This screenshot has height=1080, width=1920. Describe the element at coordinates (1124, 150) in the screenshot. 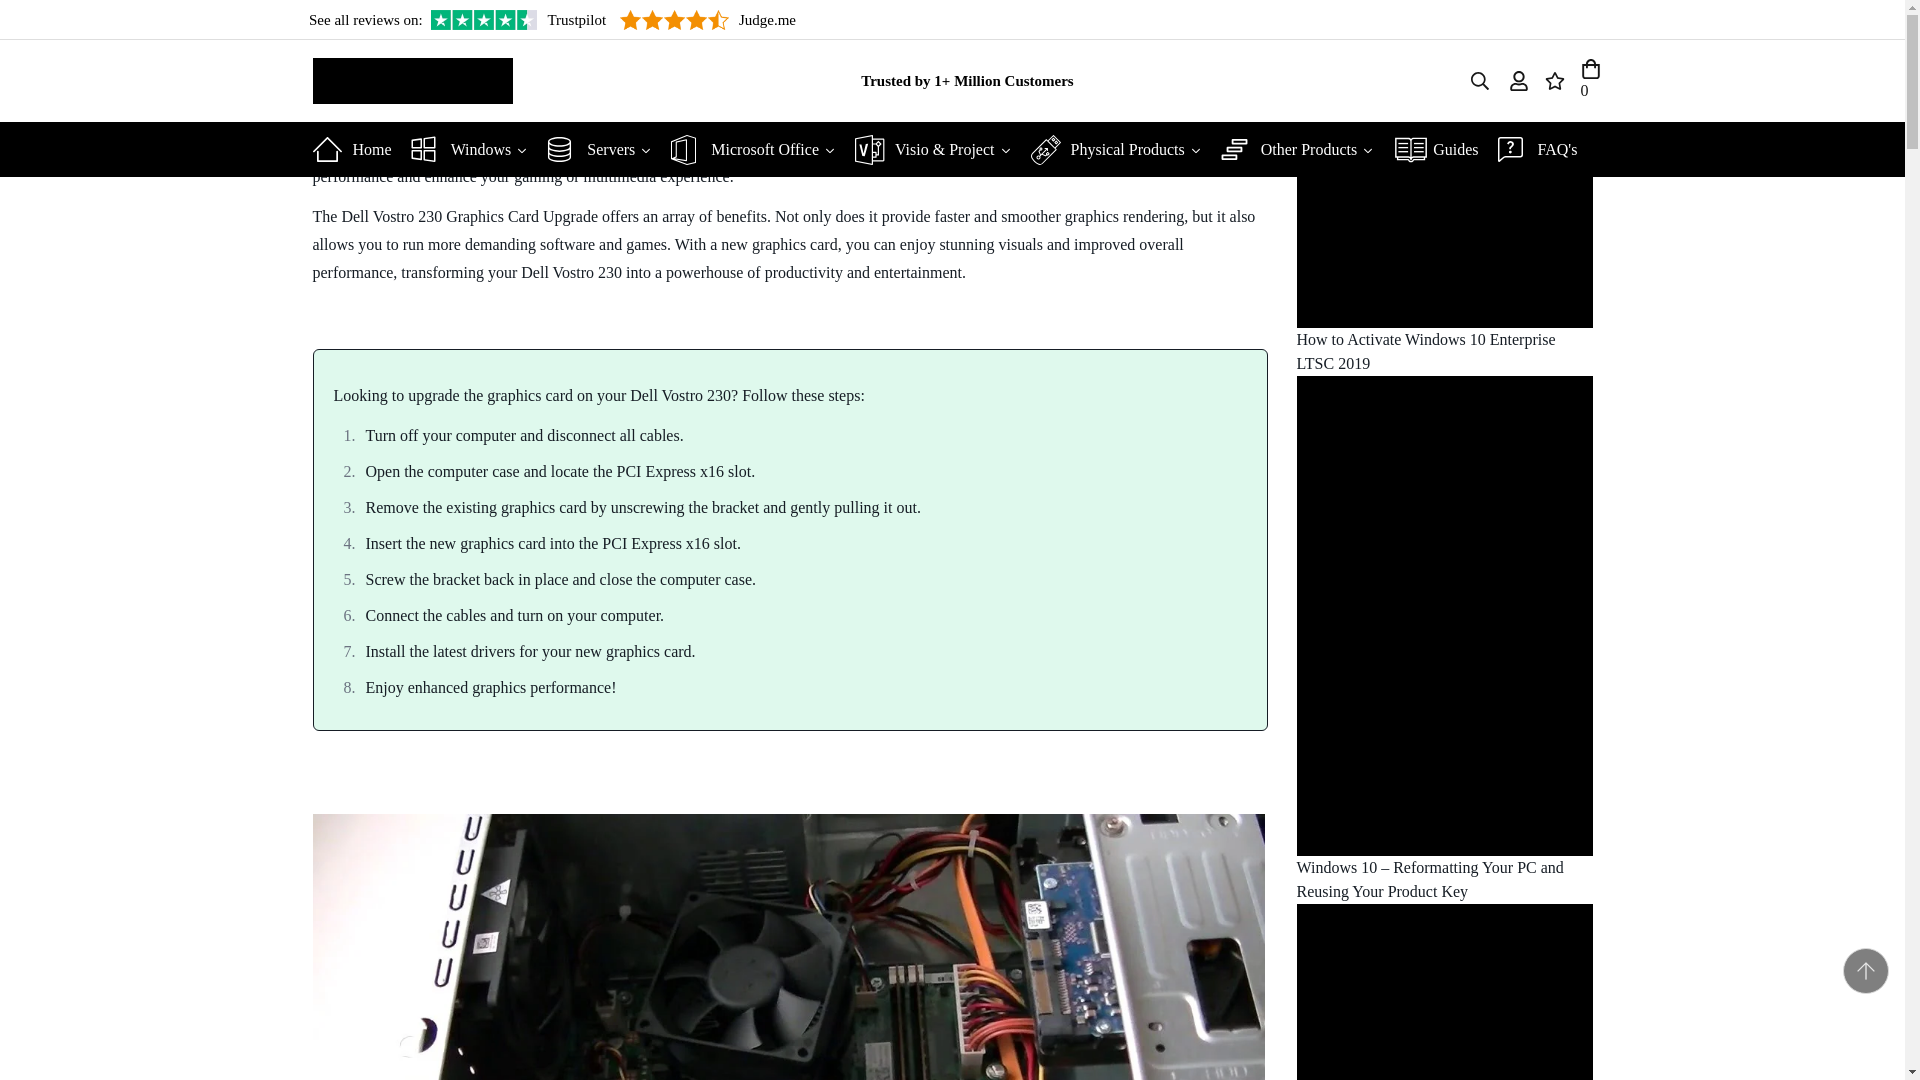

I see `Physical Products` at that location.